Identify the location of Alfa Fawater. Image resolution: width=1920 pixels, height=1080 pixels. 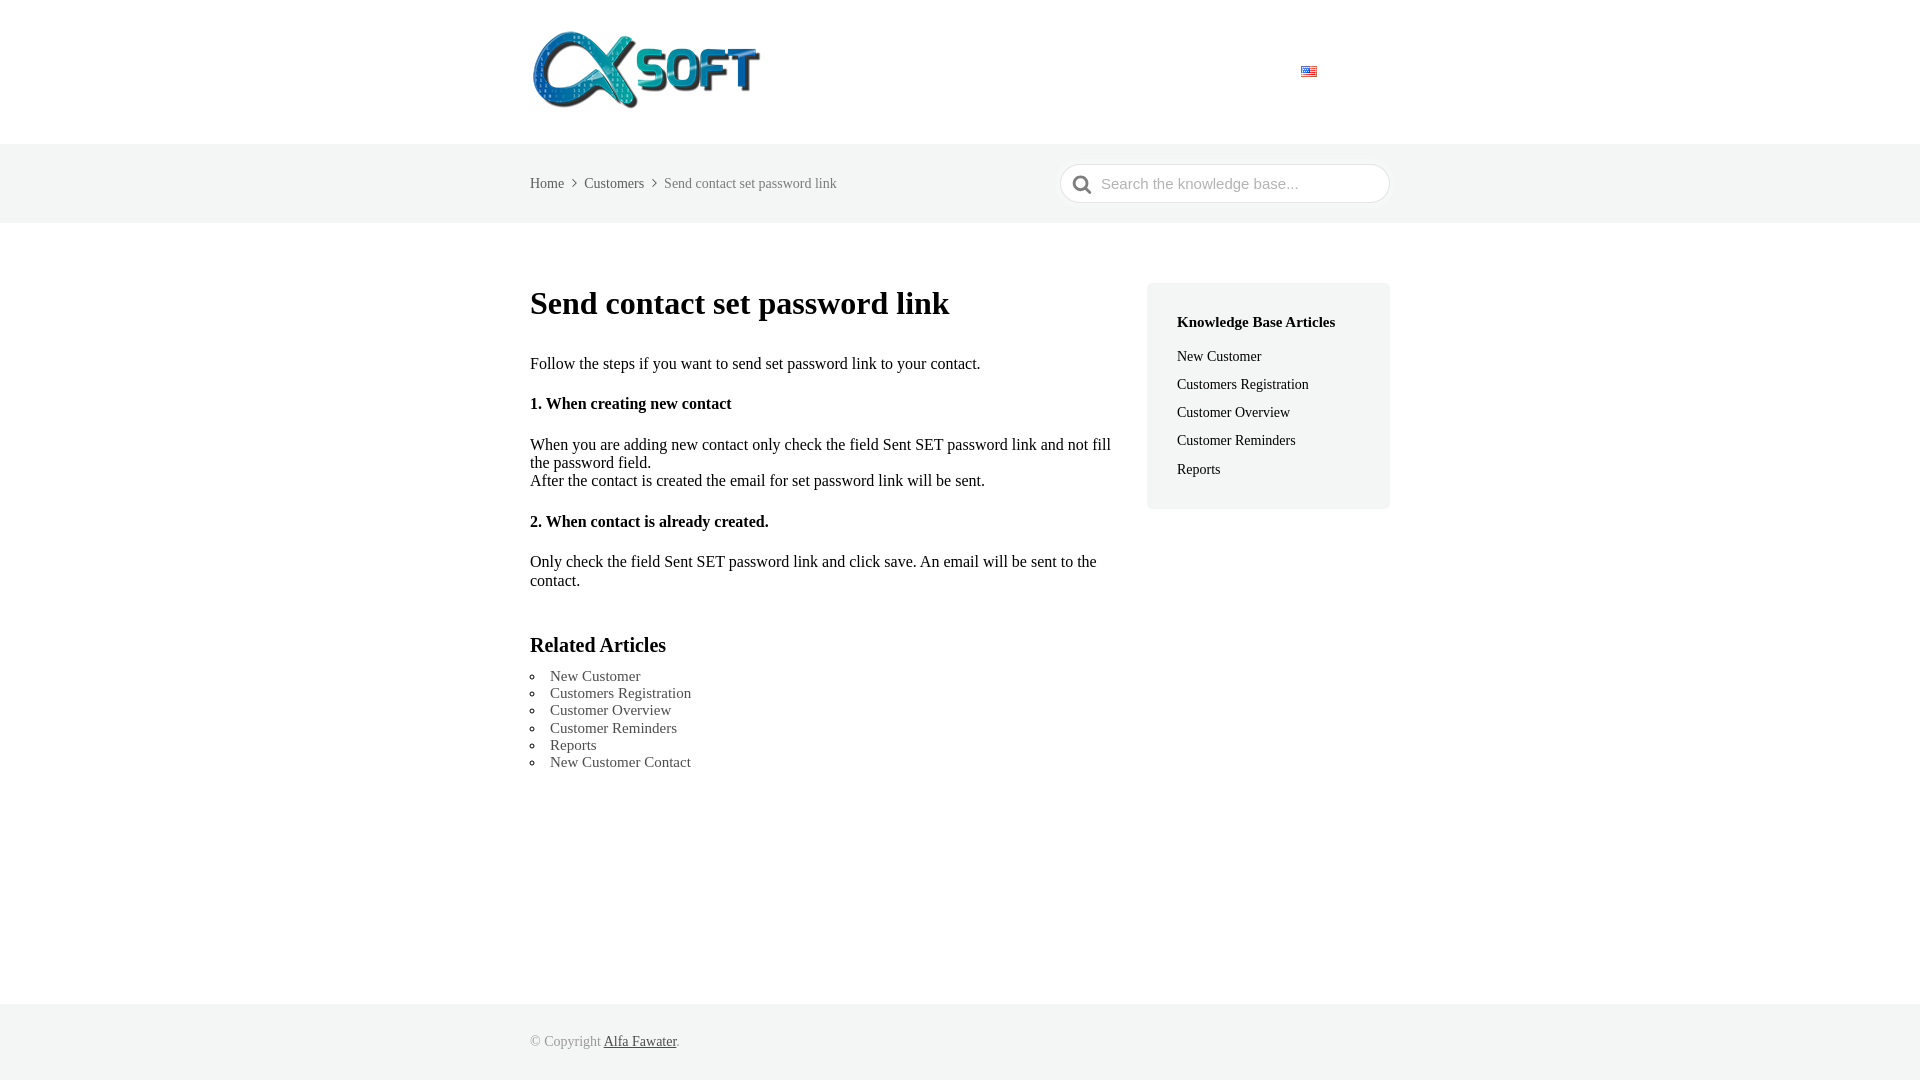
(640, 1040).